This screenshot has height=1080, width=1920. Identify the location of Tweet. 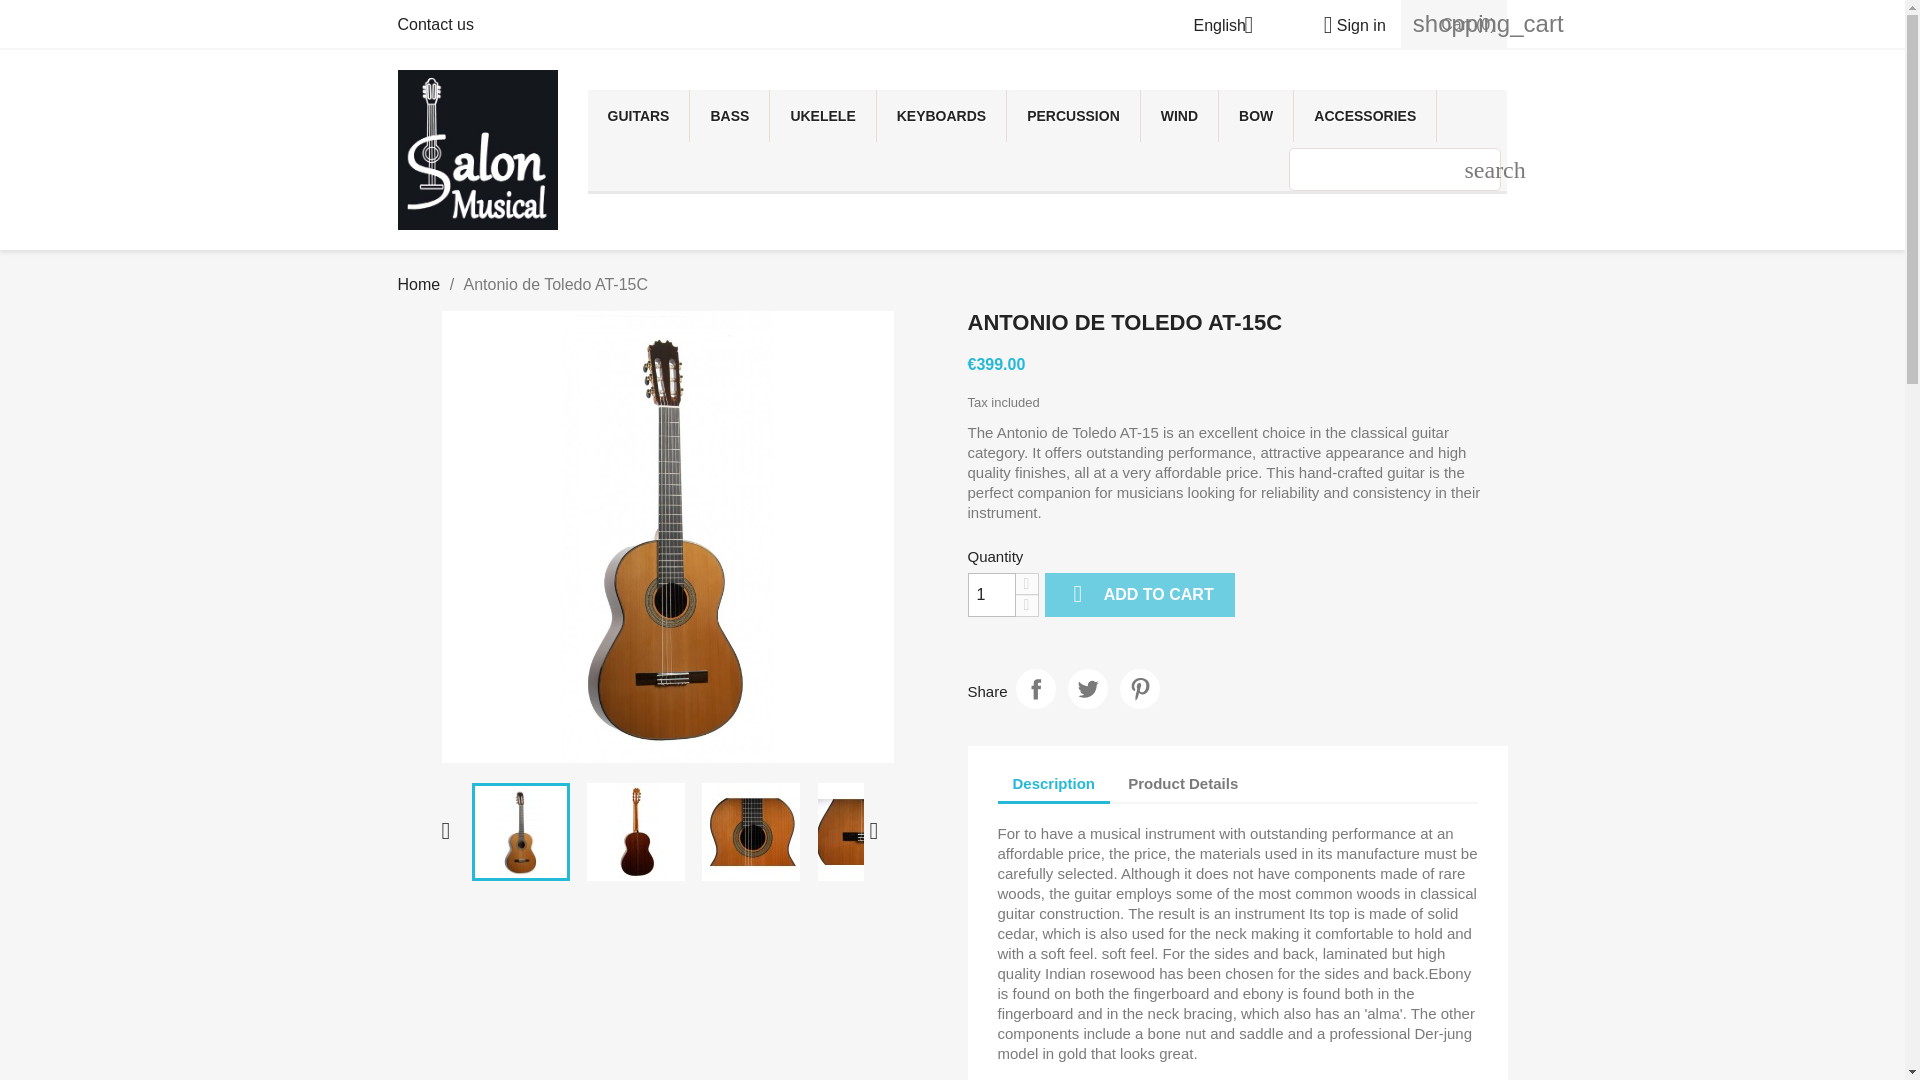
(1087, 688).